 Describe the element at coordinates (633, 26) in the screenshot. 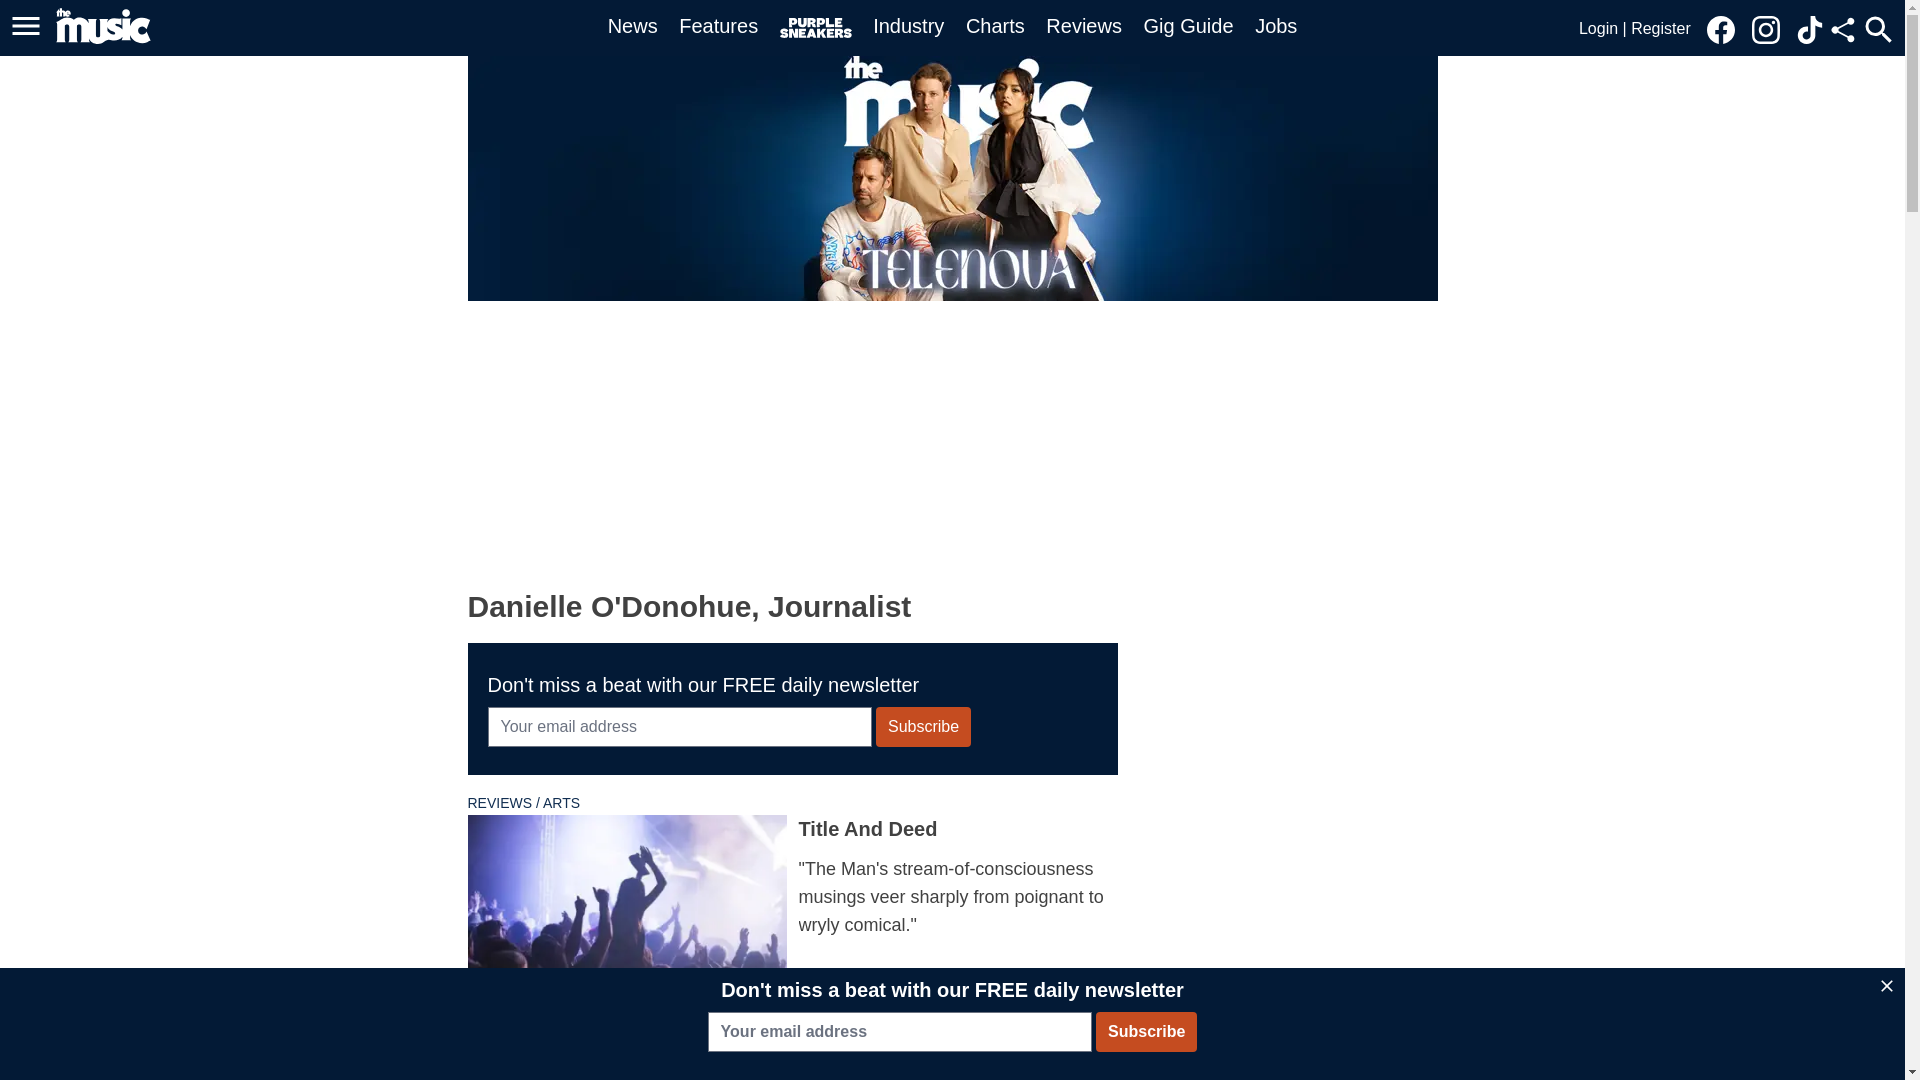

I see `News` at that location.